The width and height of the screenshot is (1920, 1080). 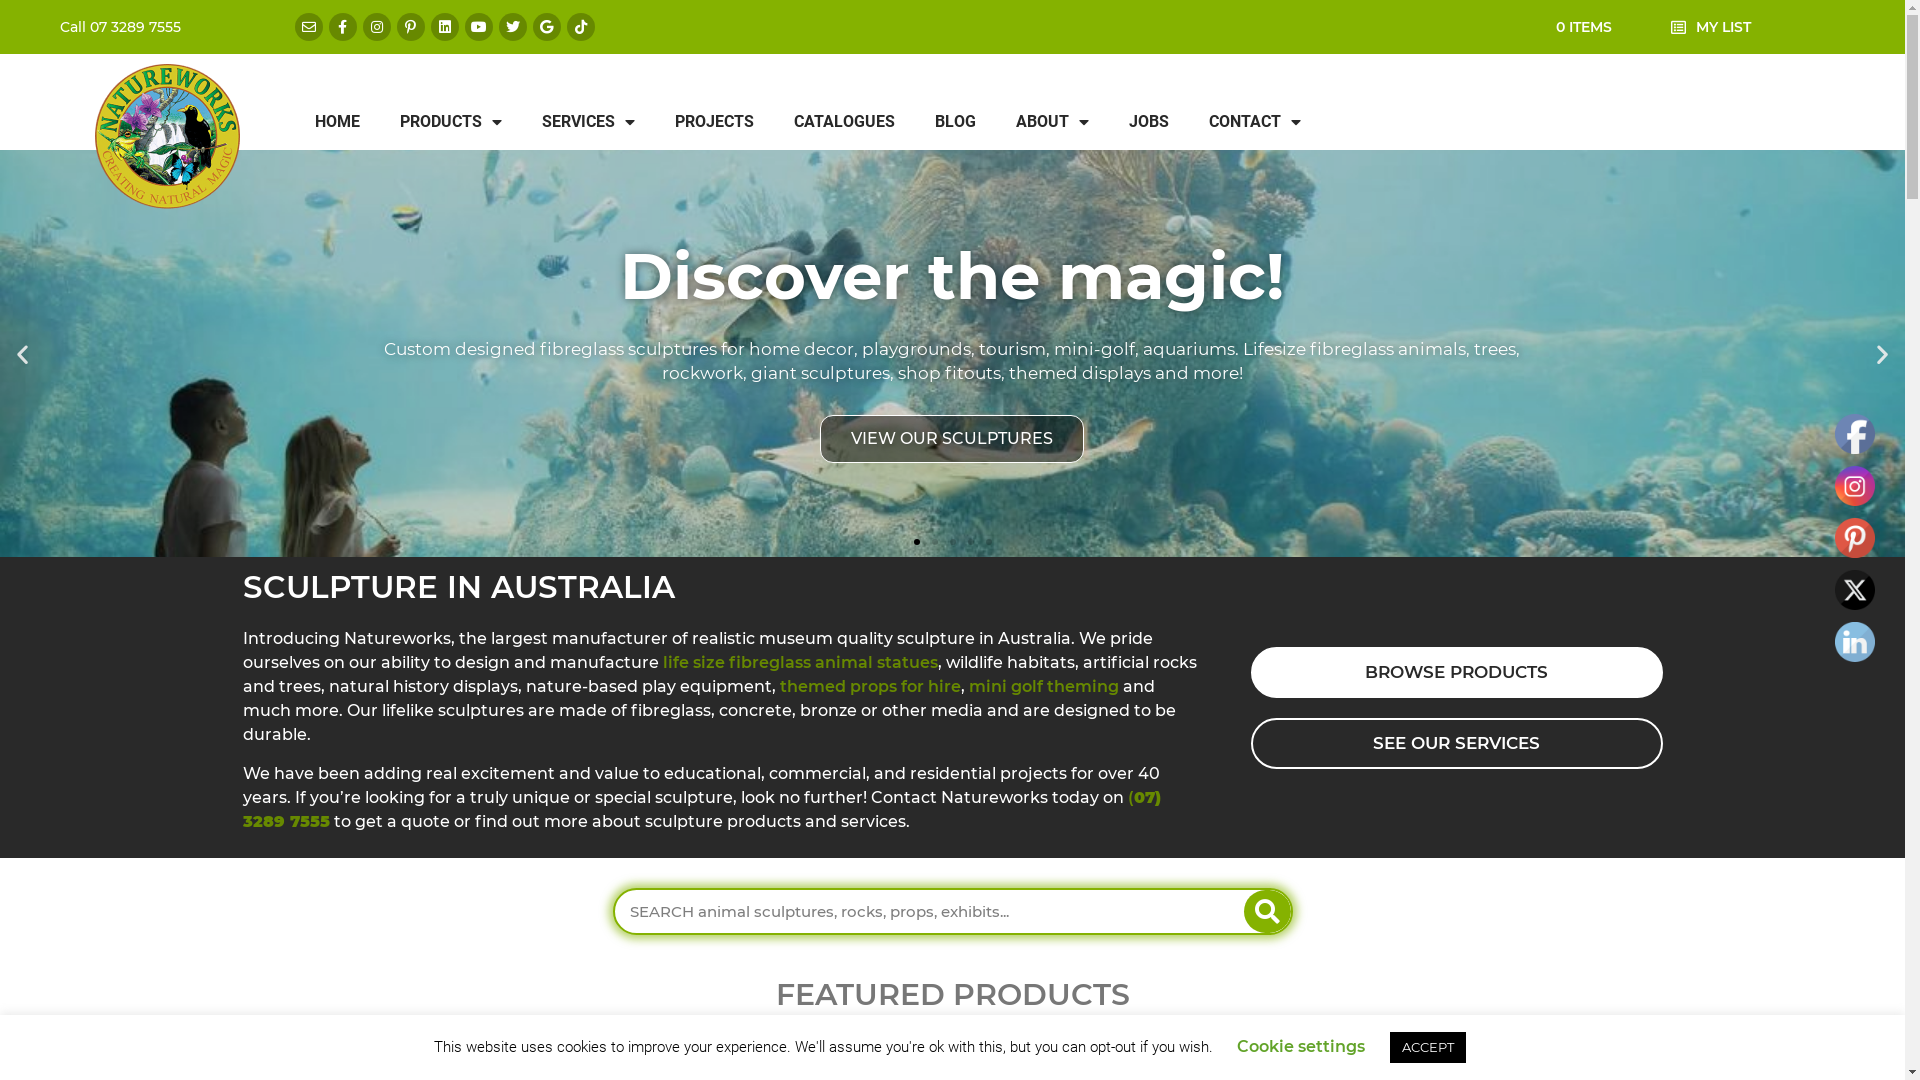 What do you see at coordinates (1855, 538) in the screenshot?
I see `Pinterest` at bounding box center [1855, 538].